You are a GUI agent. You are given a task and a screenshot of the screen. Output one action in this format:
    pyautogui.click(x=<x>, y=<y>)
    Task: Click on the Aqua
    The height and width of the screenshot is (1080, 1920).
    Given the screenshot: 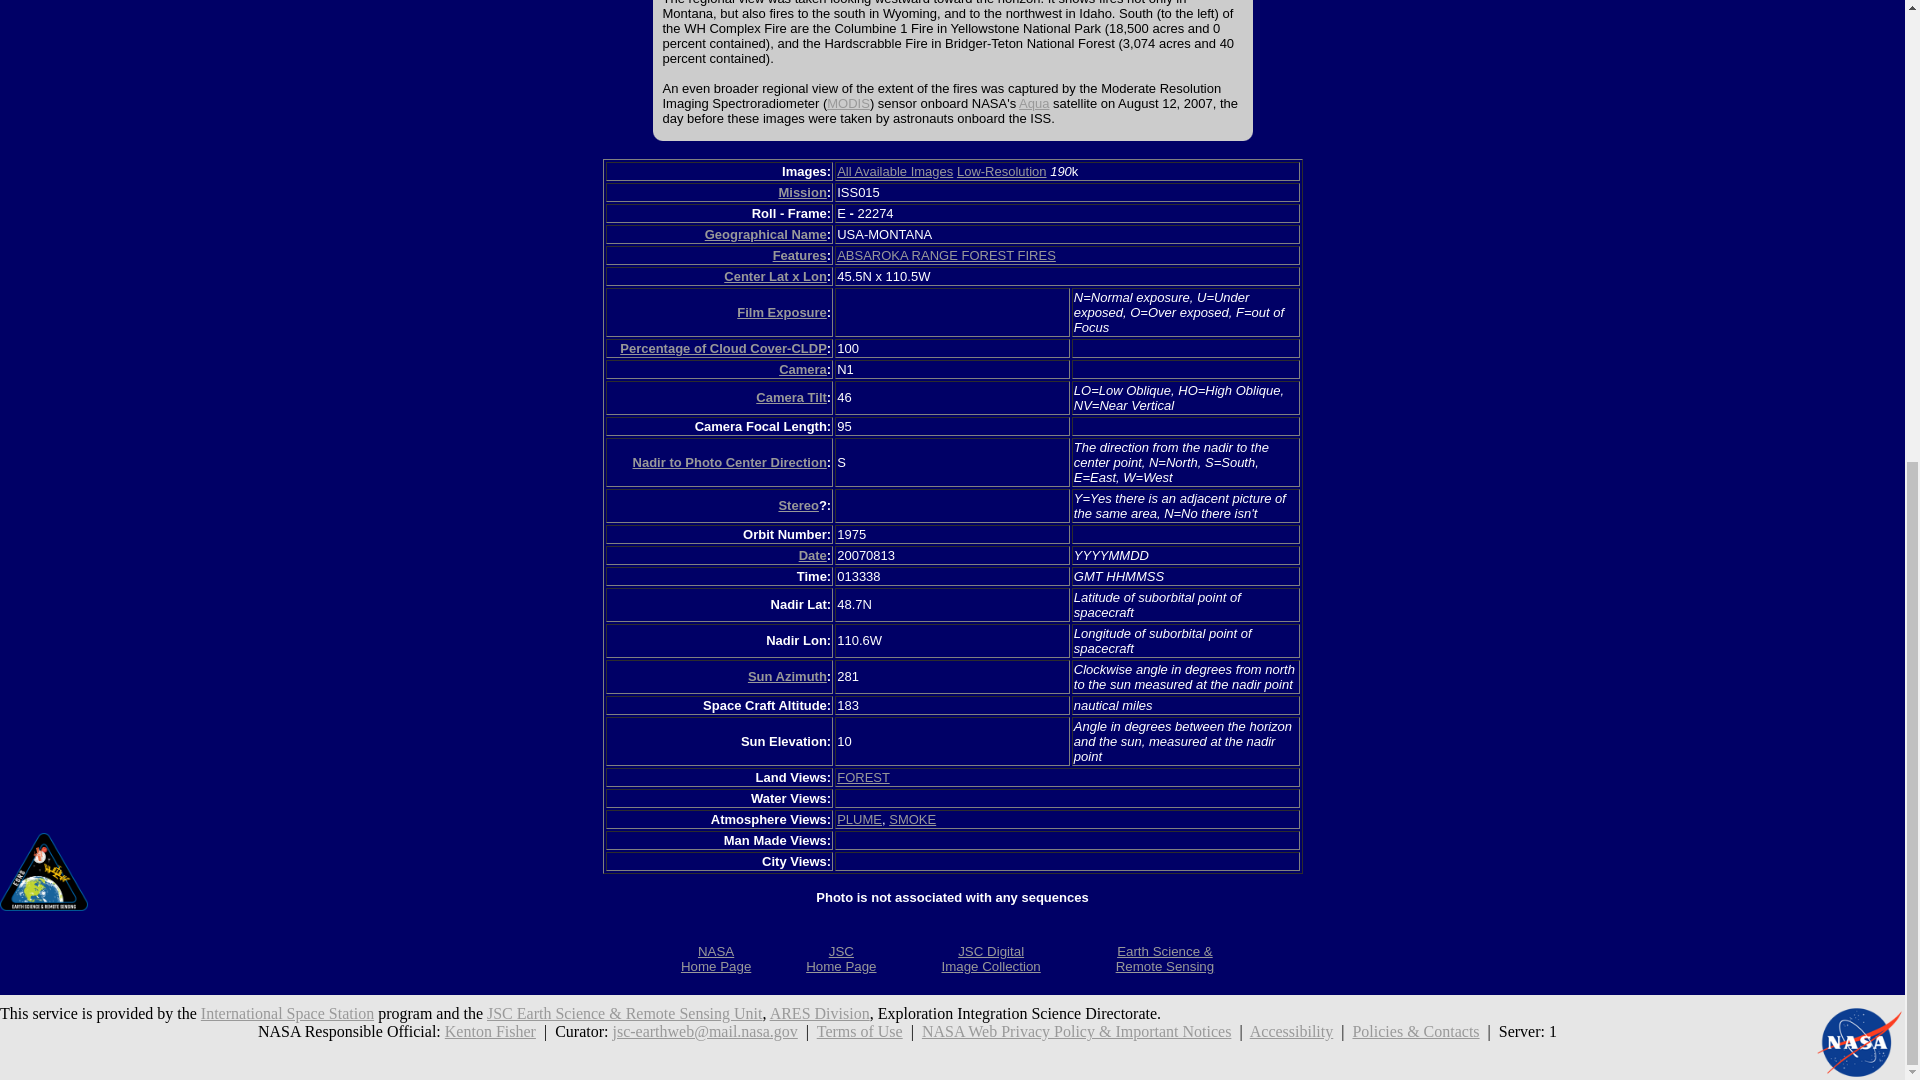 What is the action you would take?
    pyautogui.click(x=819, y=1013)
    